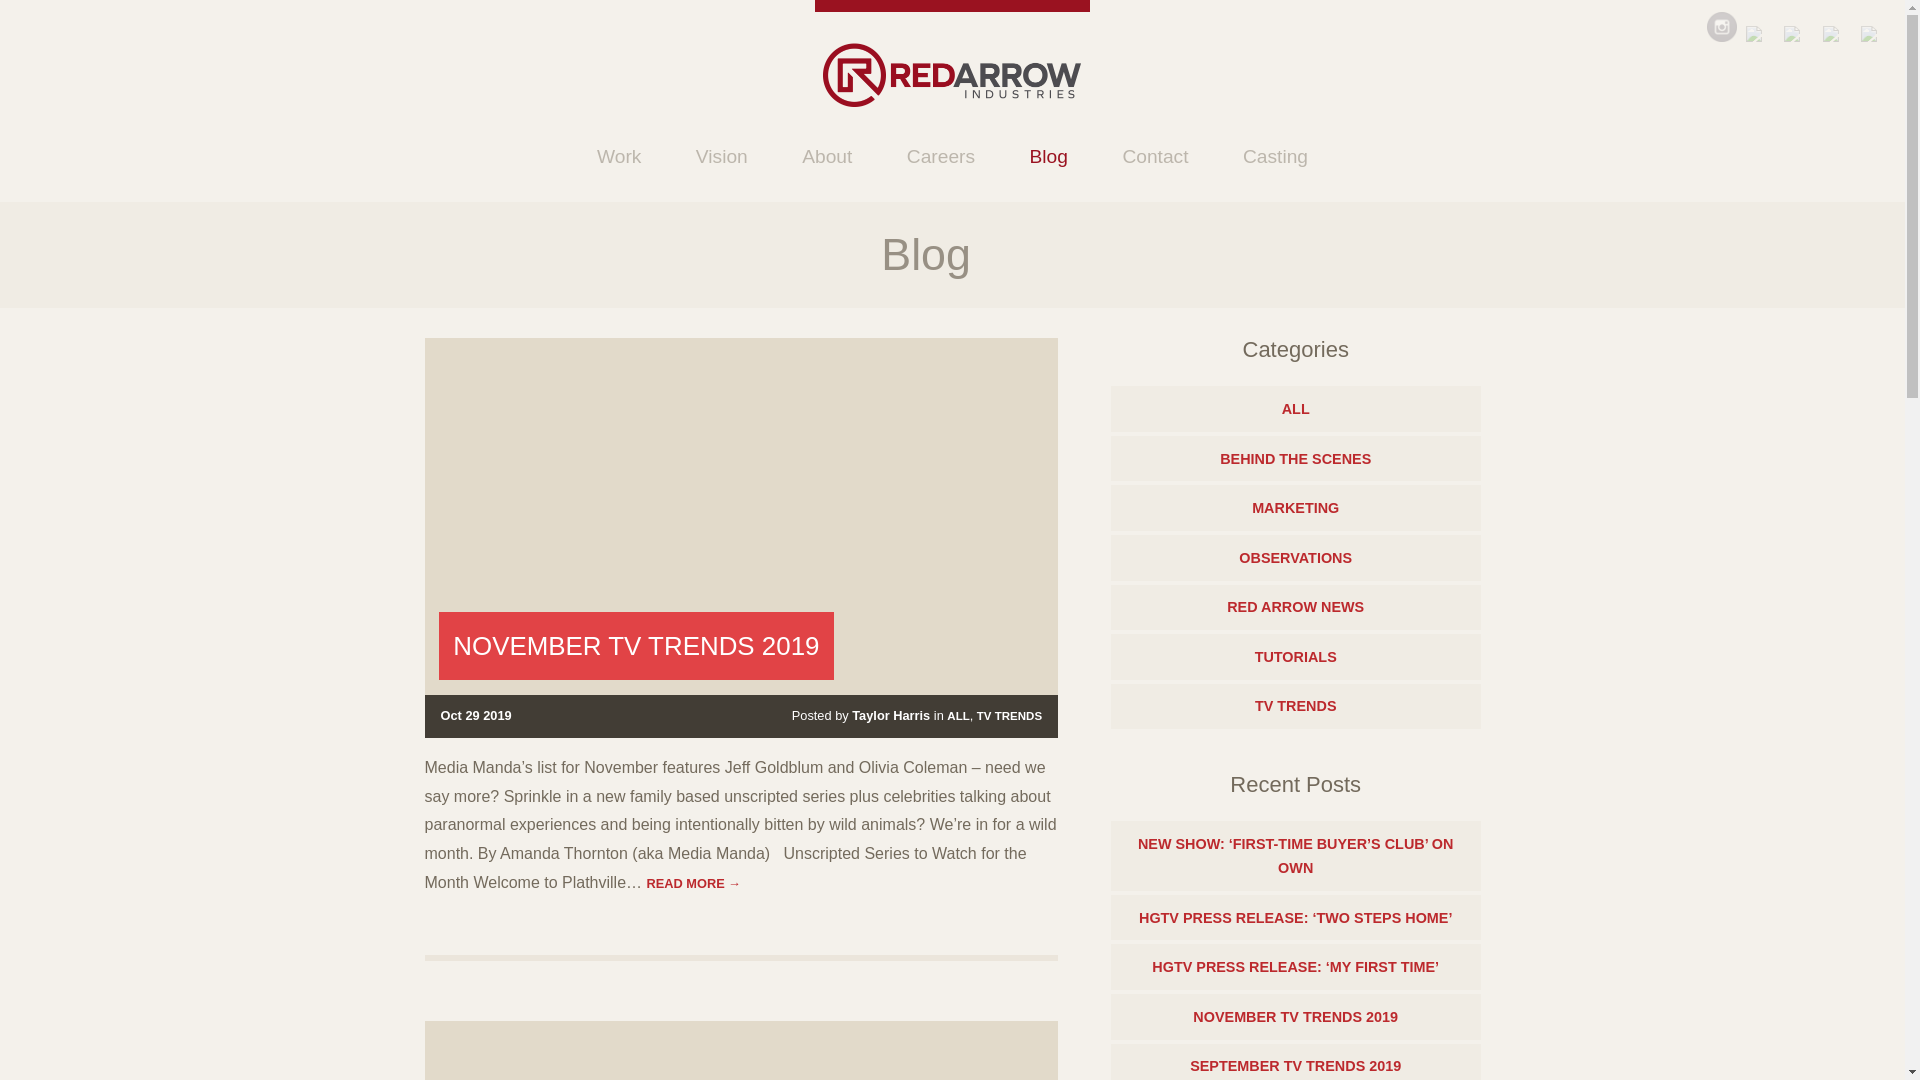 Image resolution: width=1920 pixels, height=1080 pixels. What do you see at coordinates (940, 156) in the screenshot?
I see `Careers` at bounding box center [940, 156].